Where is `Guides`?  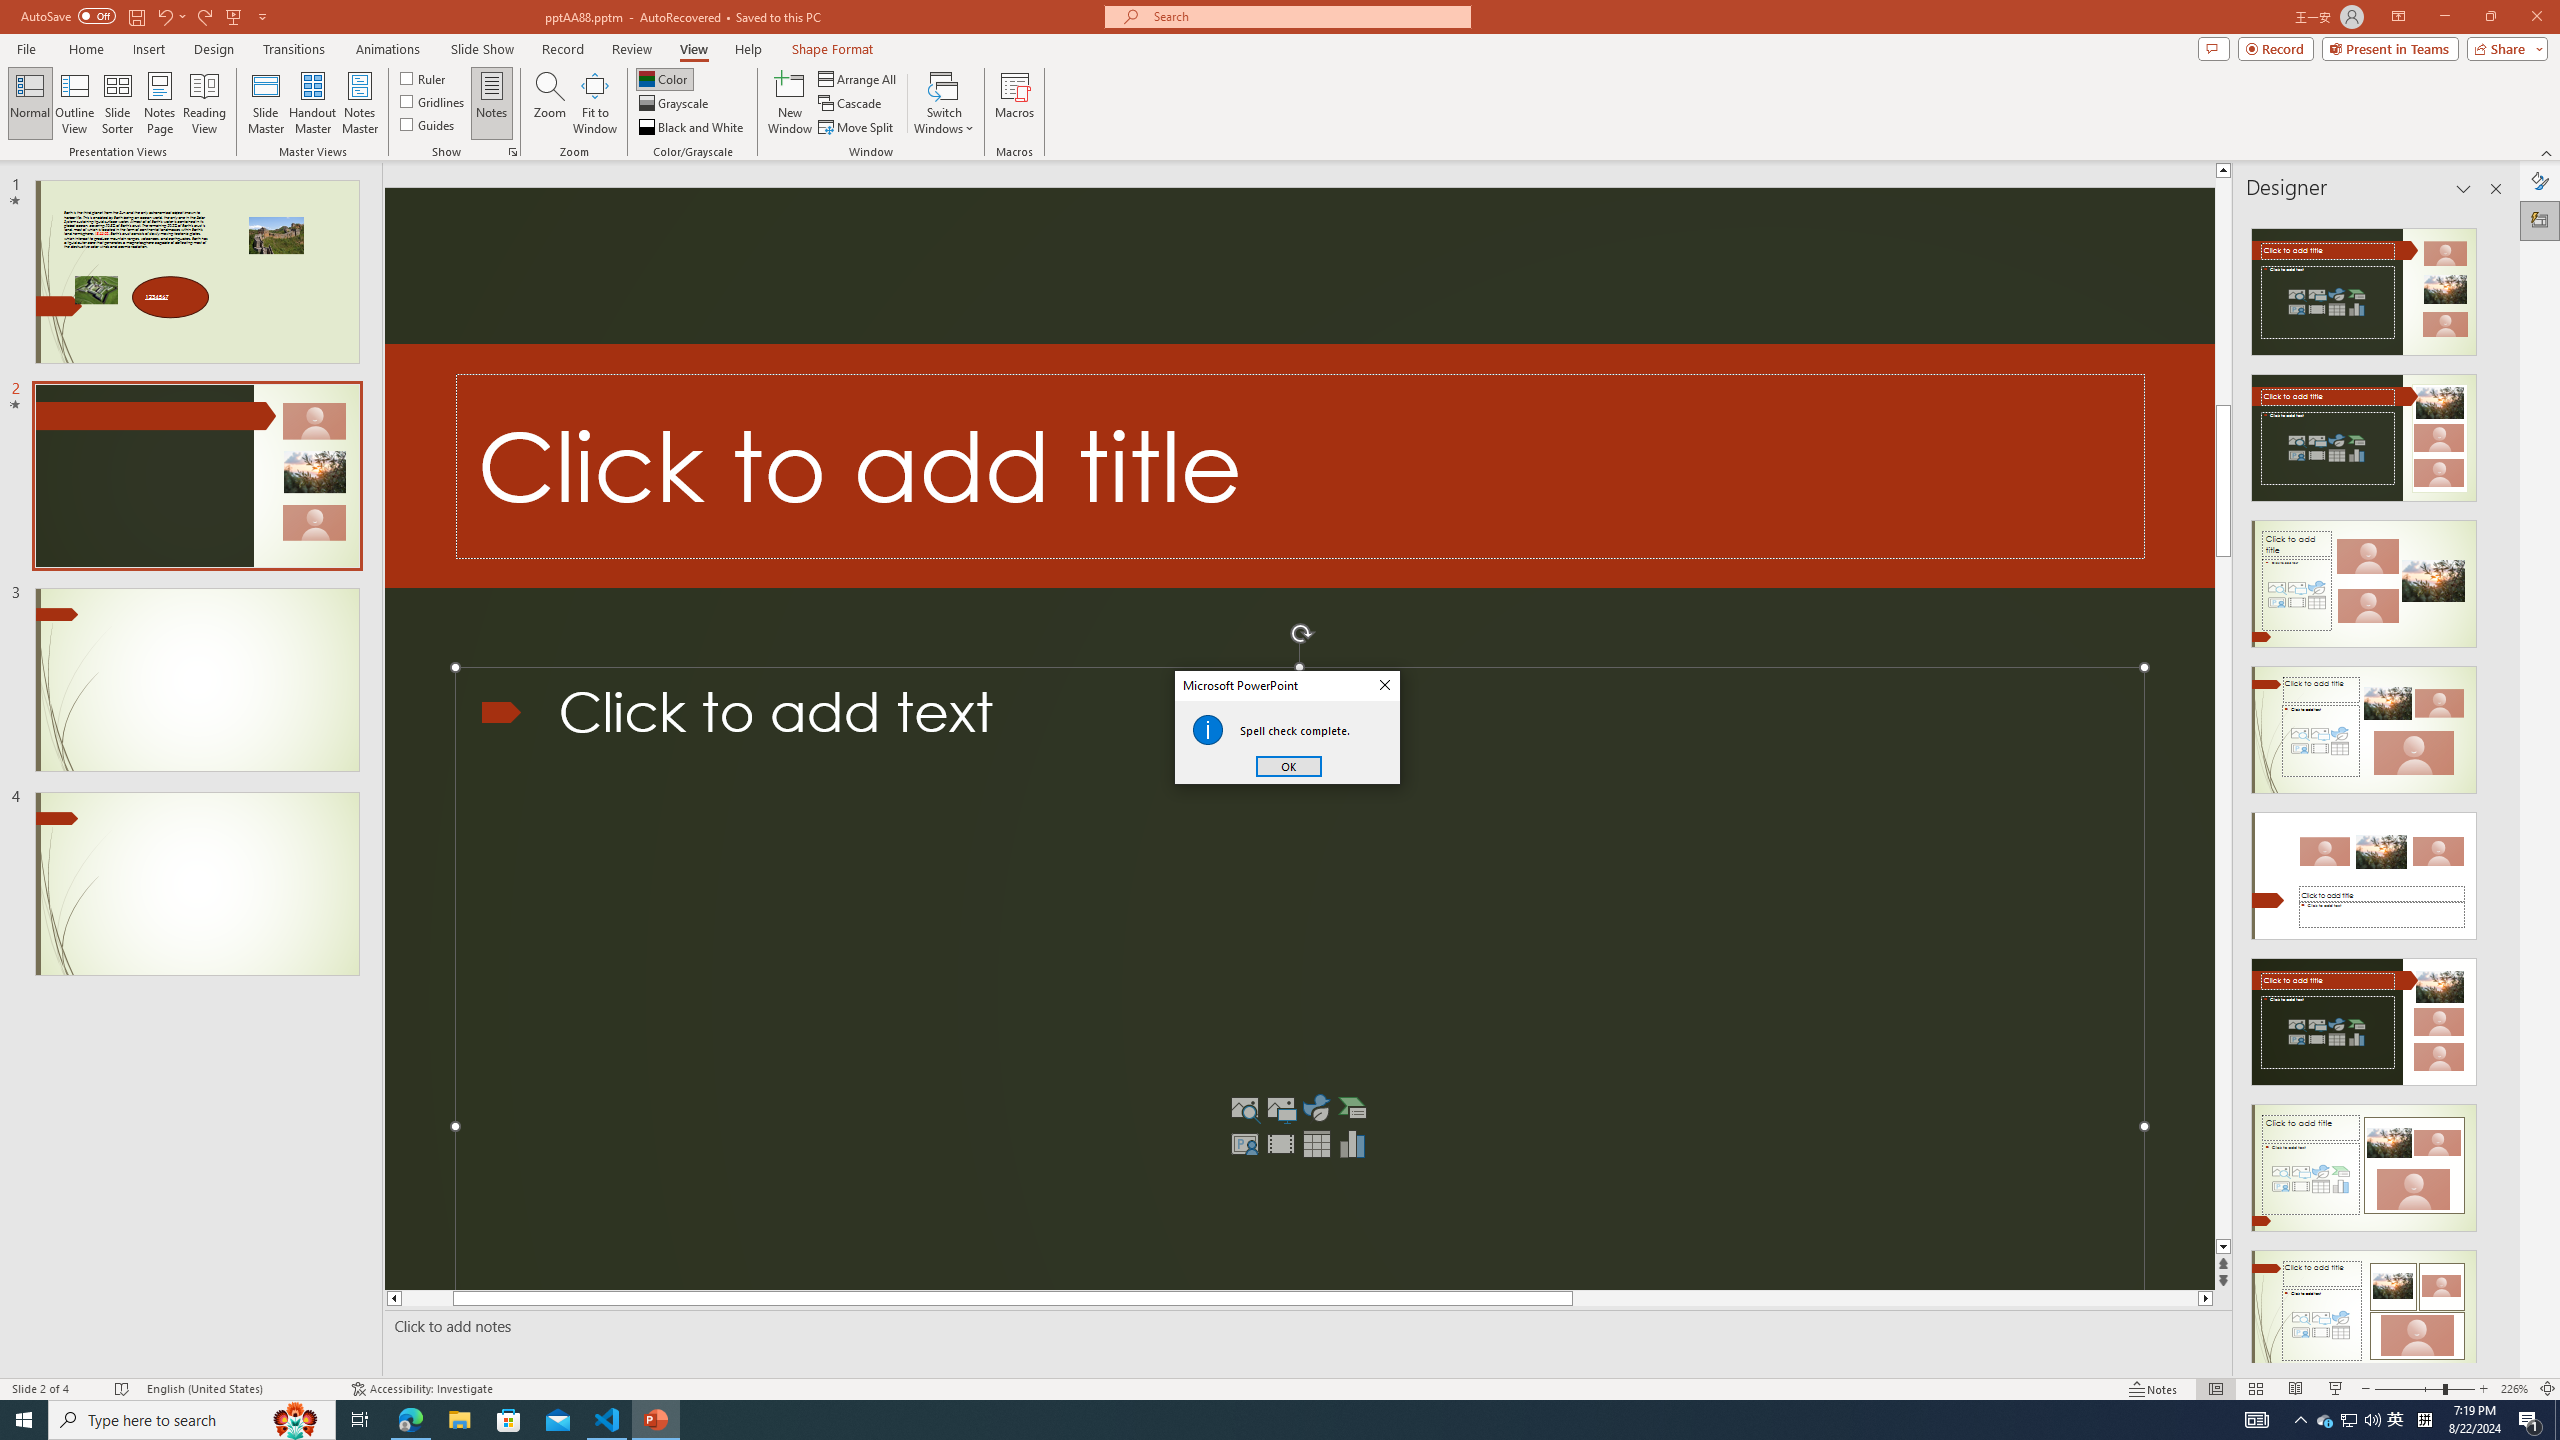
Guides is located at coordinates (428, 124).